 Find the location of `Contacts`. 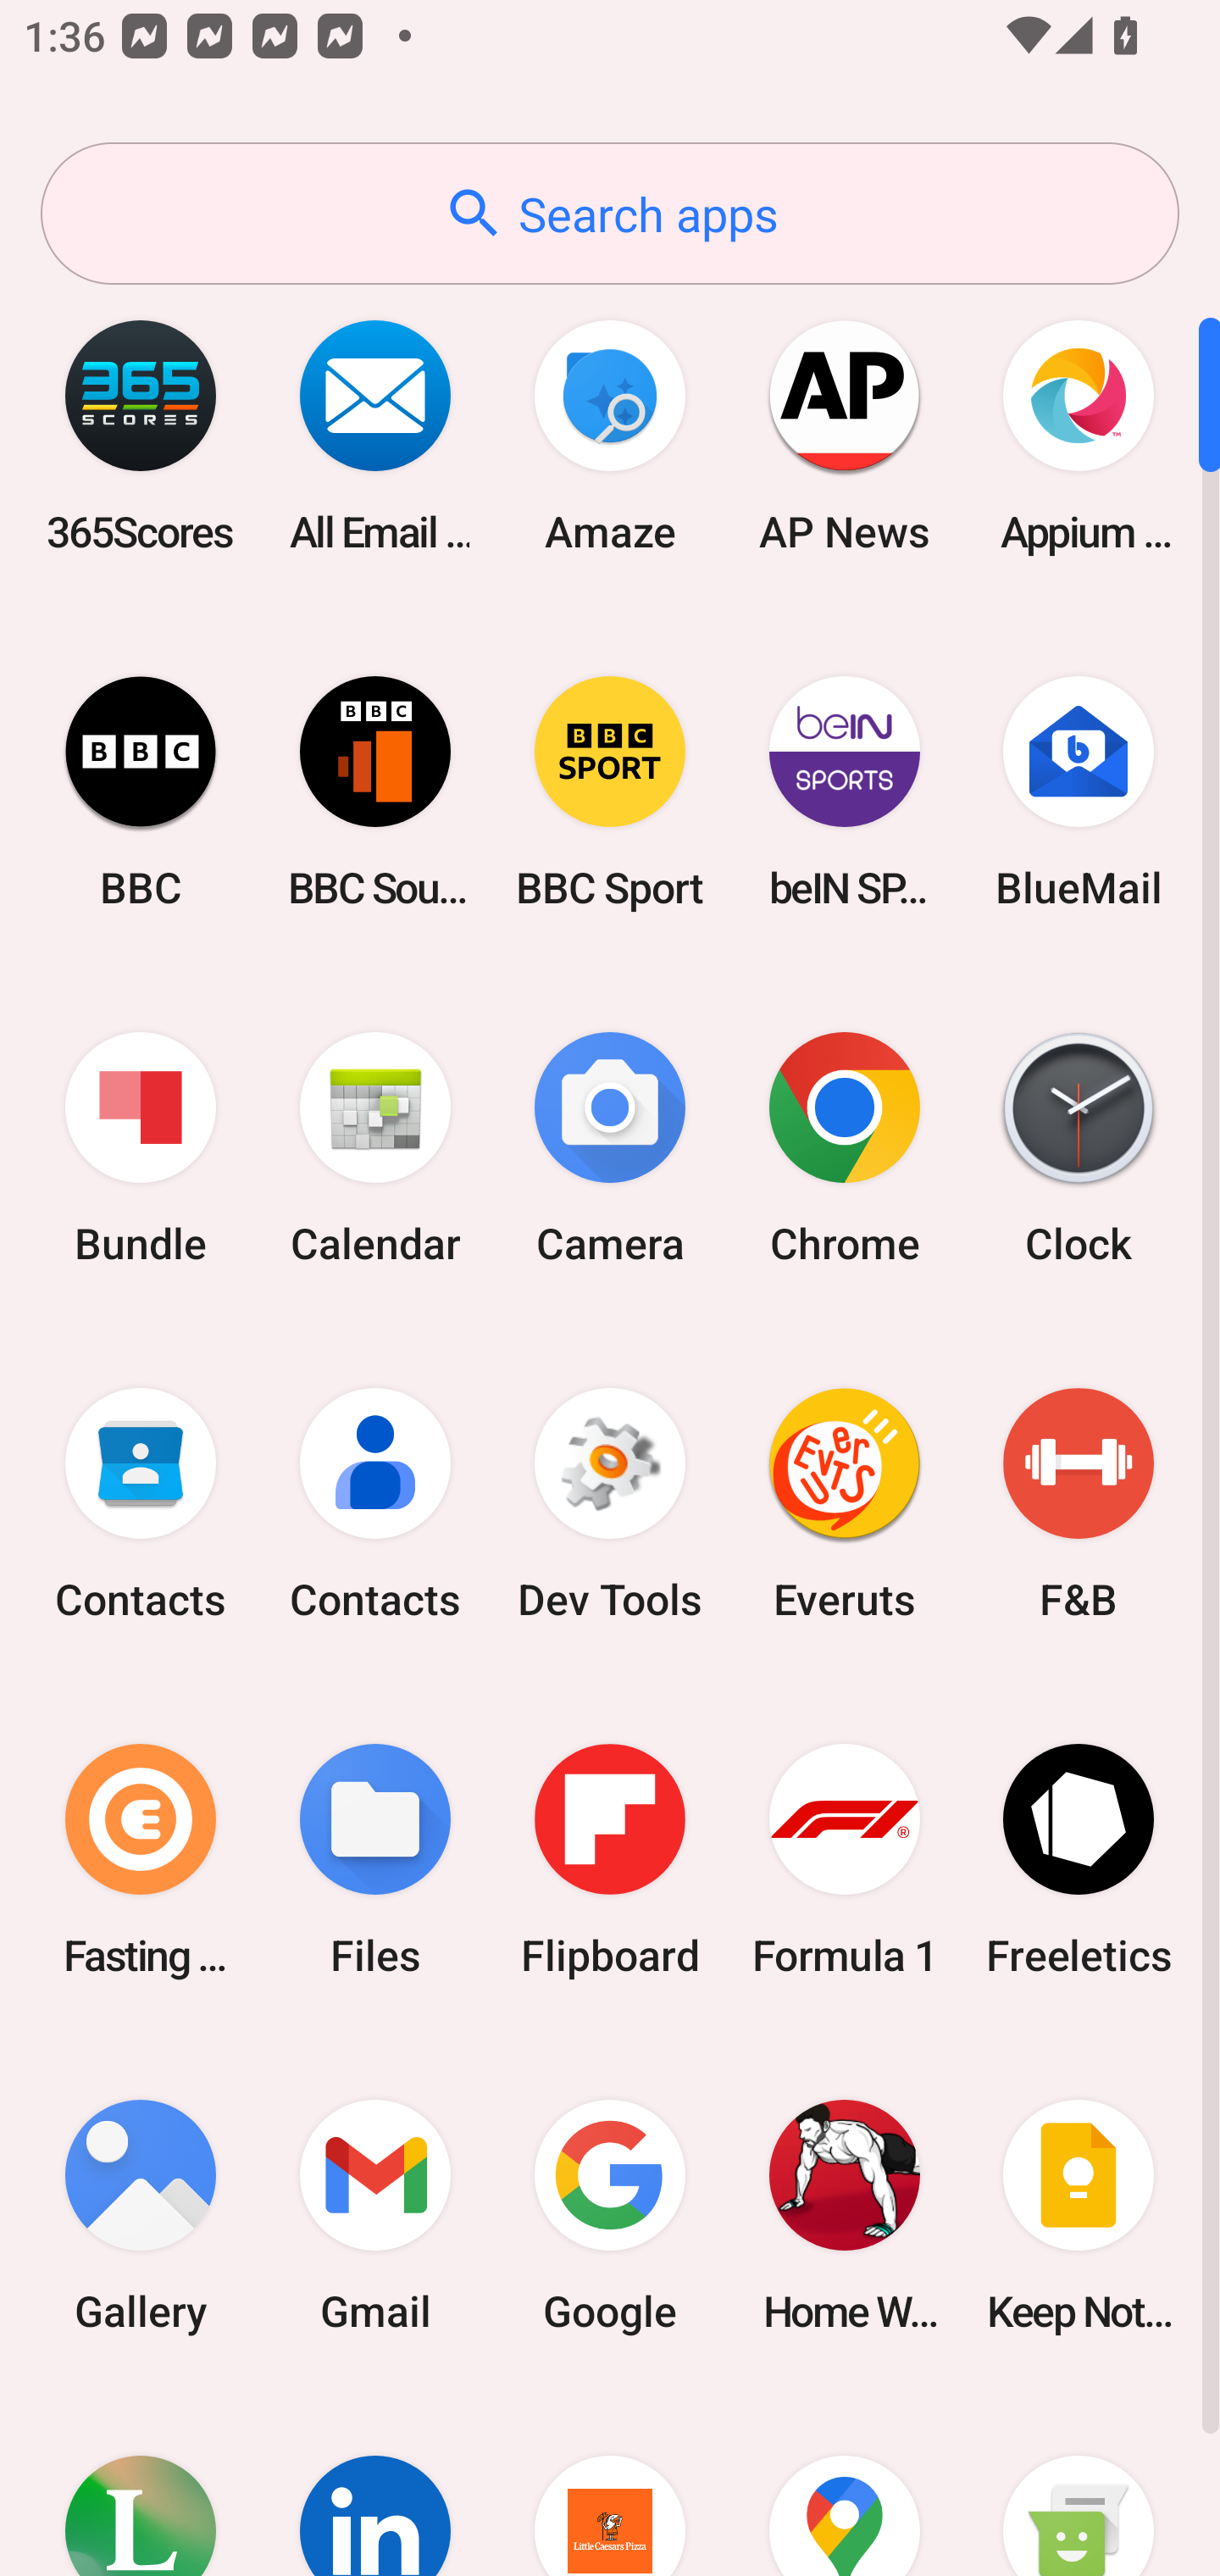

Contacts is located at coordinates (375, 1504).